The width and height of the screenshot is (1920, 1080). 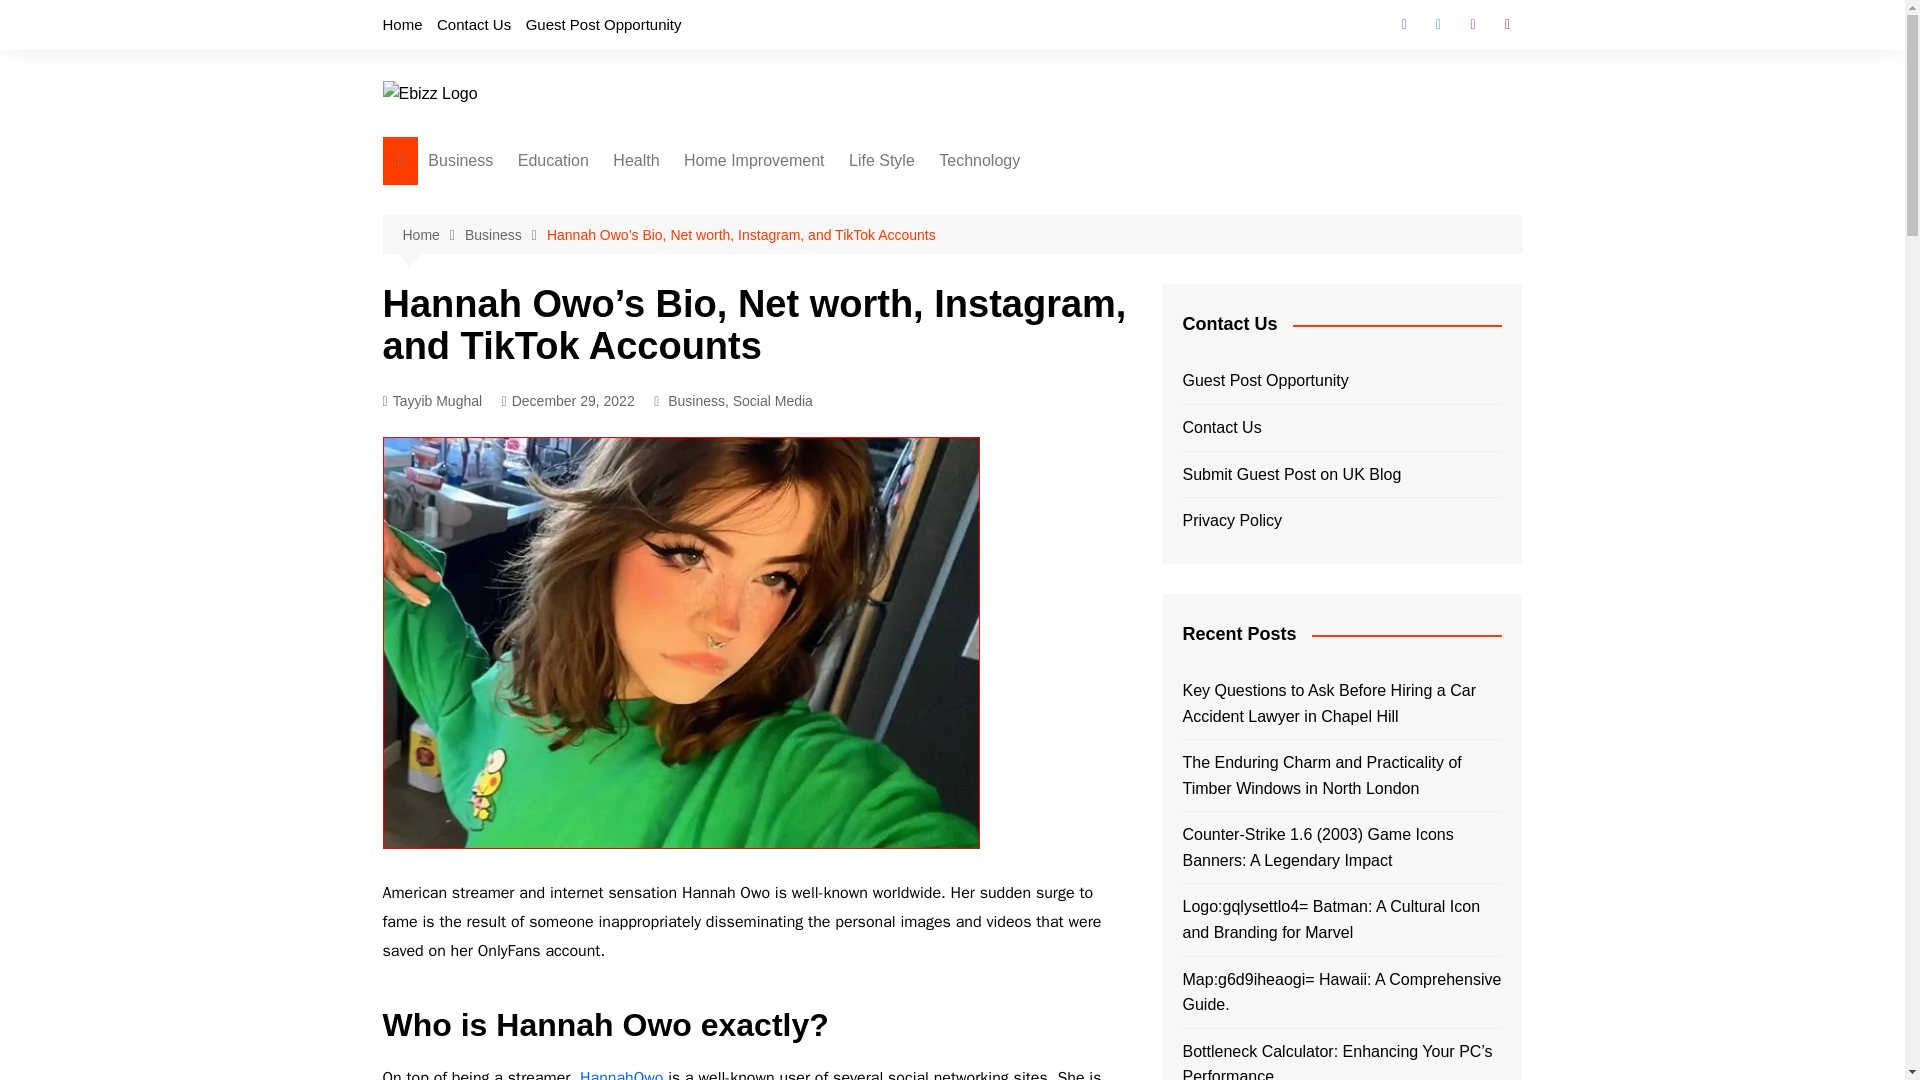 What do you see at coordinates (1506, 24) in the screenshot?
I see `Vimeo` at bounding box center [1506, 24].